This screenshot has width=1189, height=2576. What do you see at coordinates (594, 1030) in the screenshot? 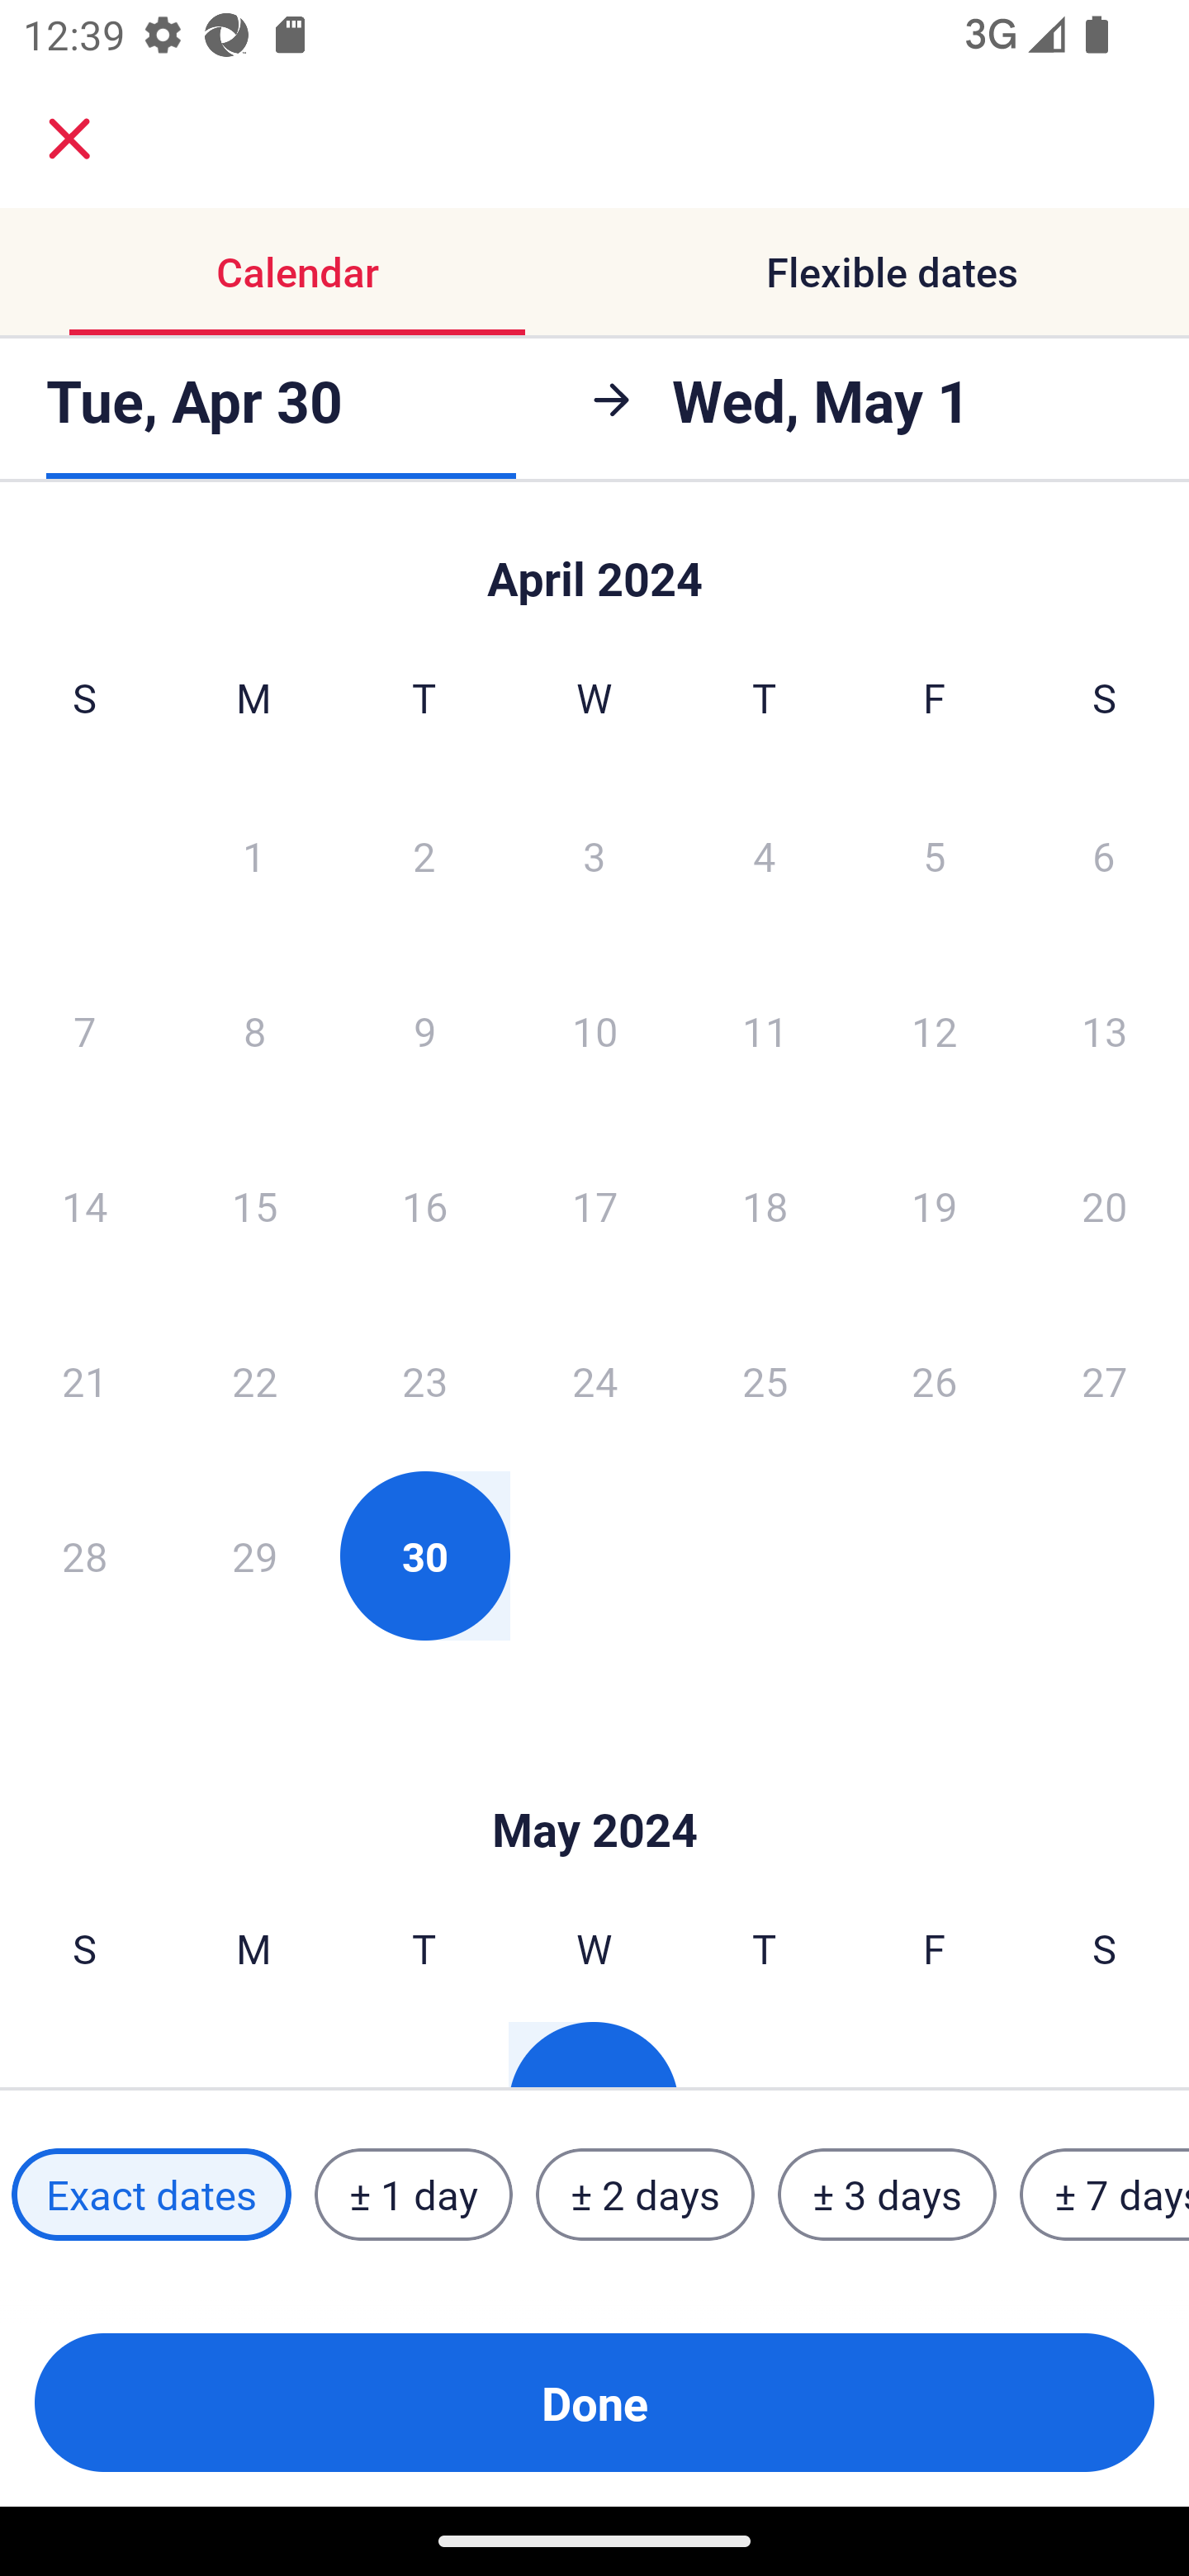
I see `10 Wednesday, April 10, 2024` at bounding box center [594, 1030].